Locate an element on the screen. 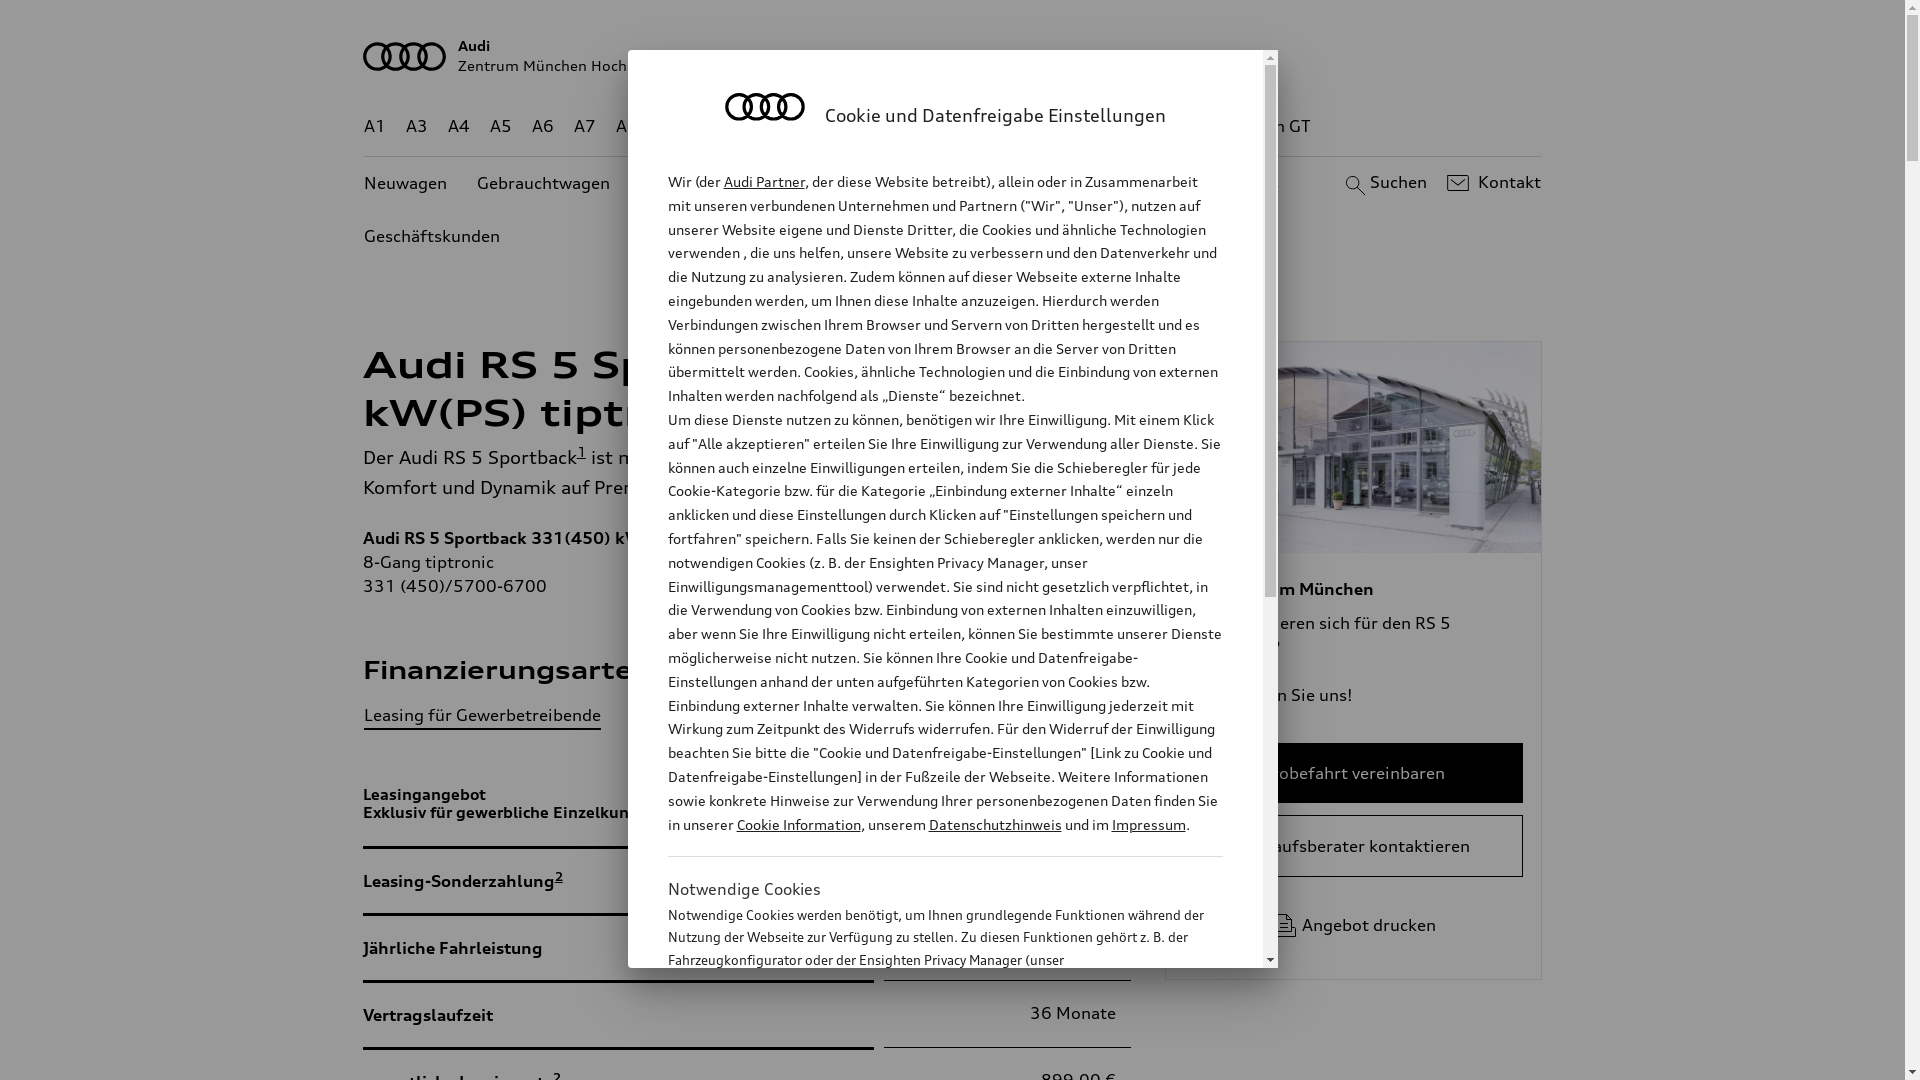 The height and width of the screenshot is (1080, 1920). 2 is located at coordinates (559, 876).